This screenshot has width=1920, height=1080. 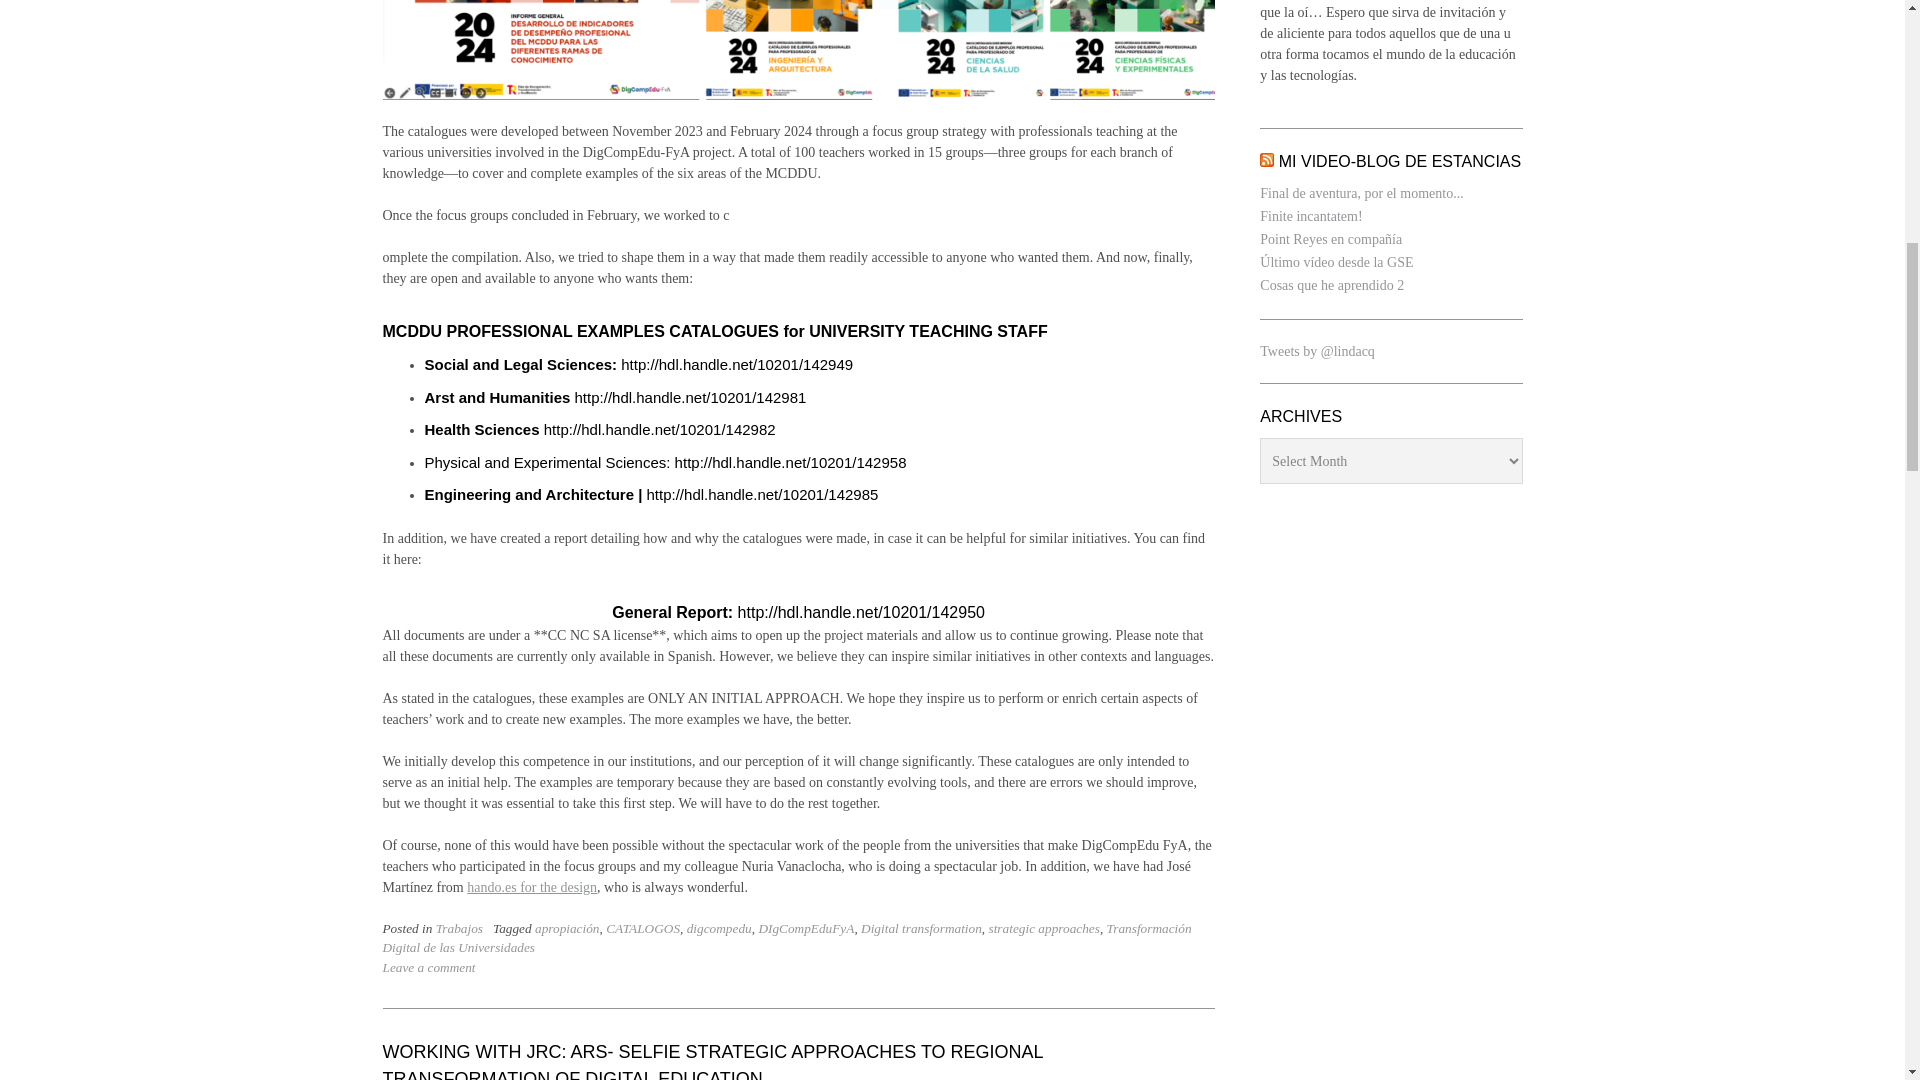 What do you see at coordinates (459, 928) in the screenshot?
I see `Trabajos` at bounding box center [459, 928].